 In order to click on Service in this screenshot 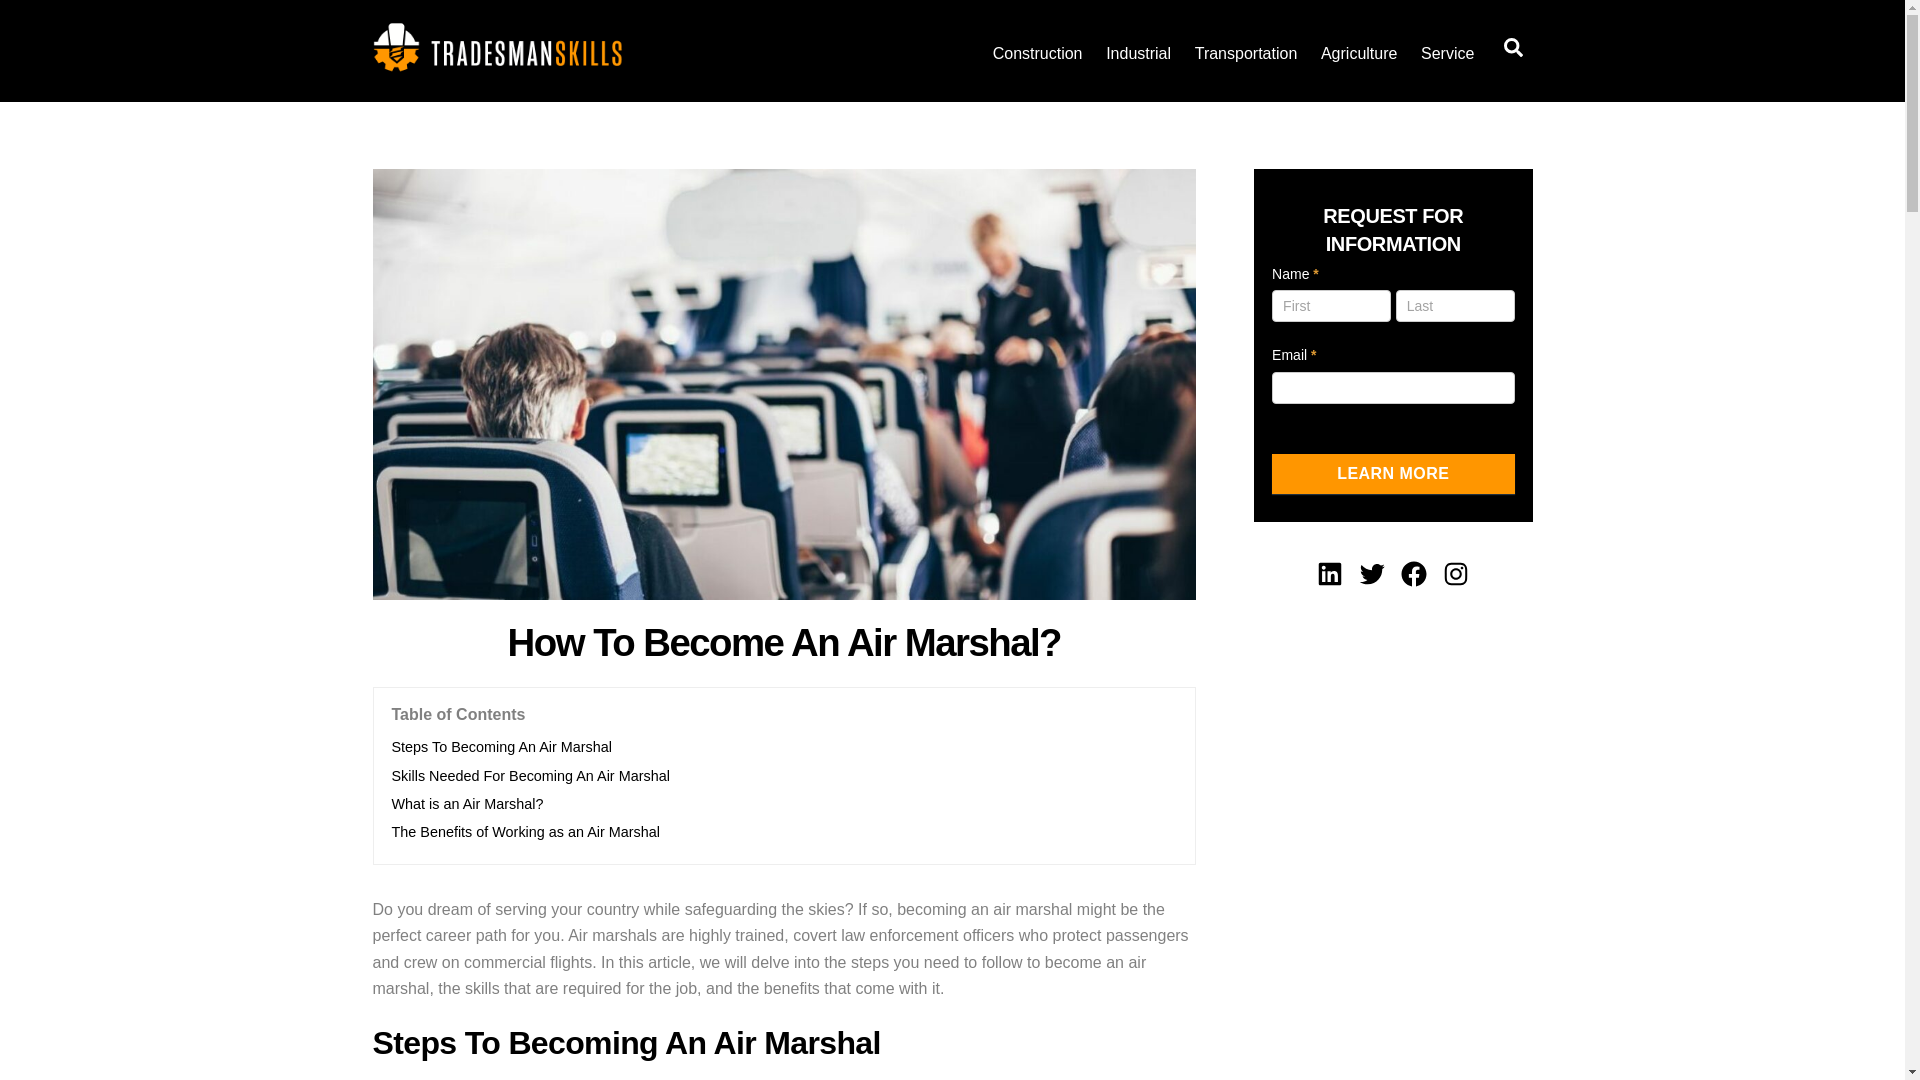, I will do `click(1448, 54)`.